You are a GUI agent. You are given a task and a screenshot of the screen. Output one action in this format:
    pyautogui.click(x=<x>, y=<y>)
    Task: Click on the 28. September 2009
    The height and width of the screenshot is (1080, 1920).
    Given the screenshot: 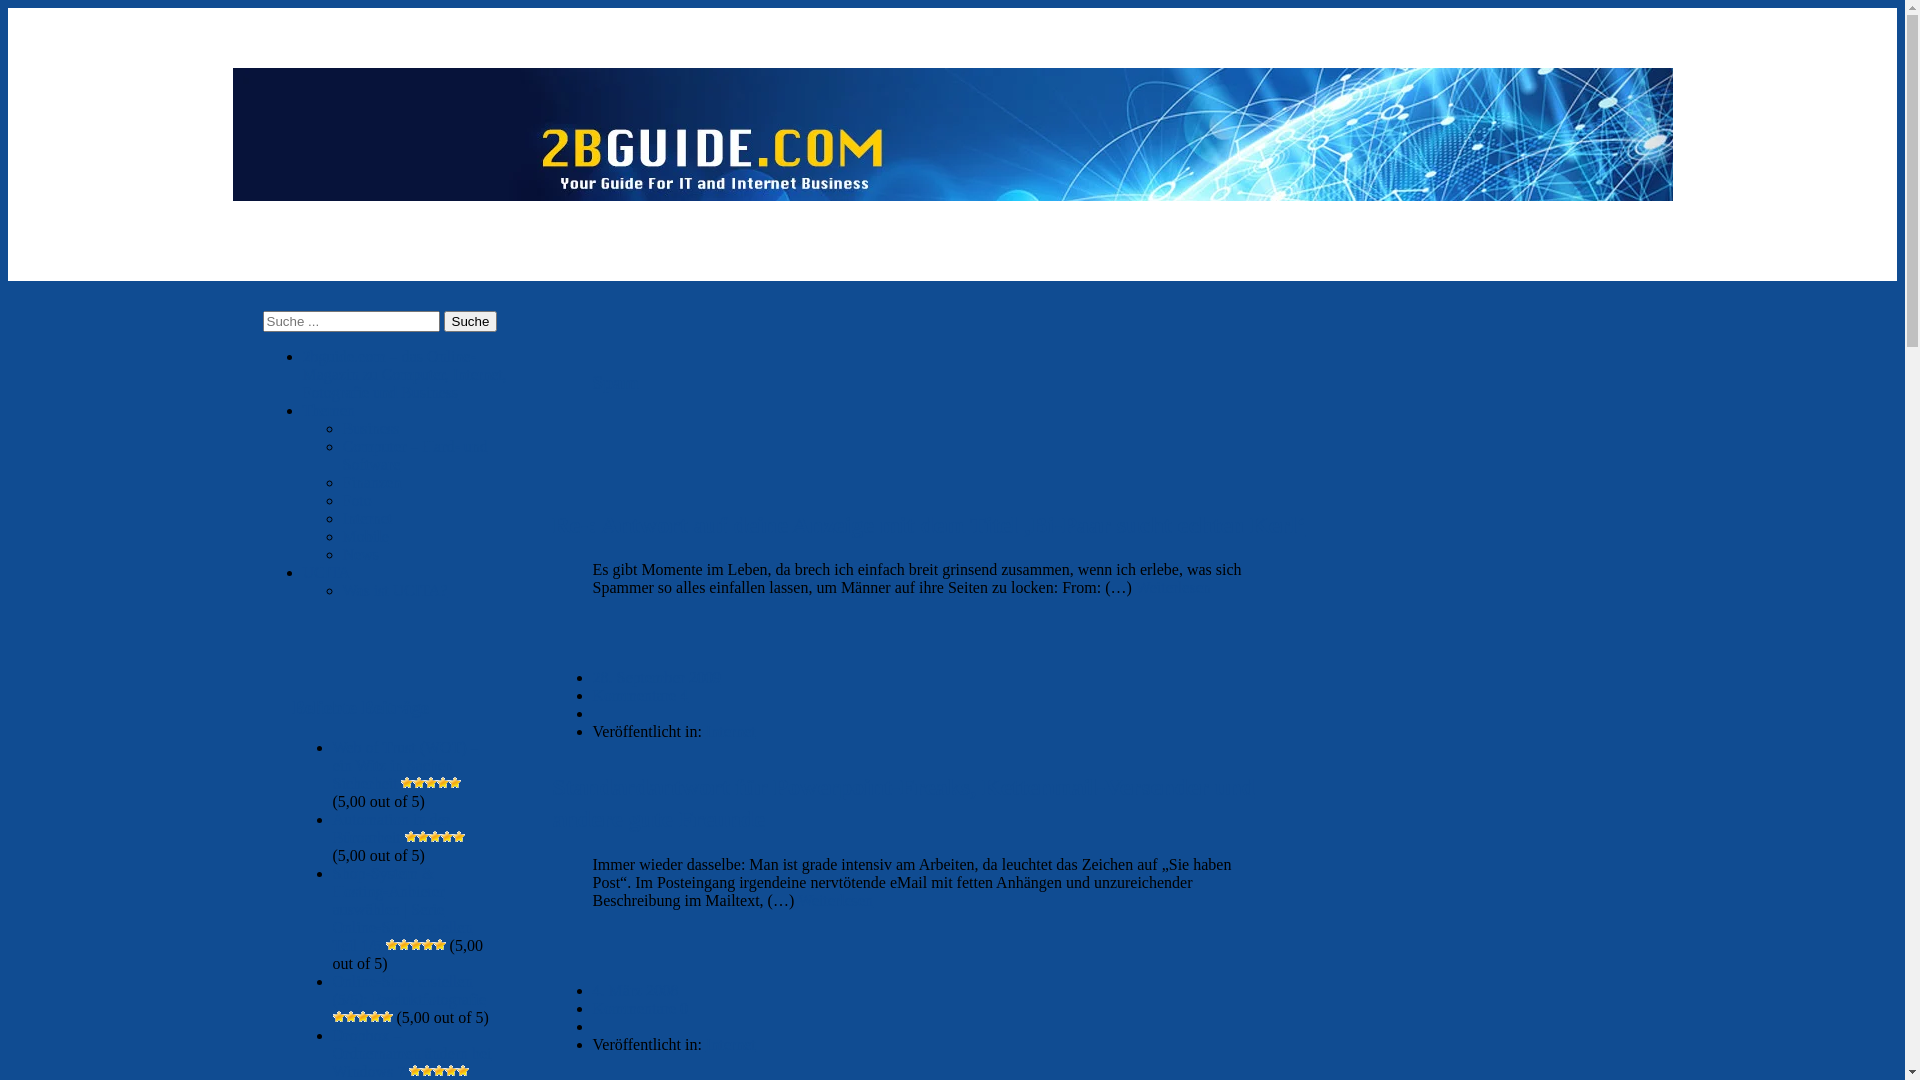 What is the action you would take?
    pyautogui.click(x=656, y=678)
    